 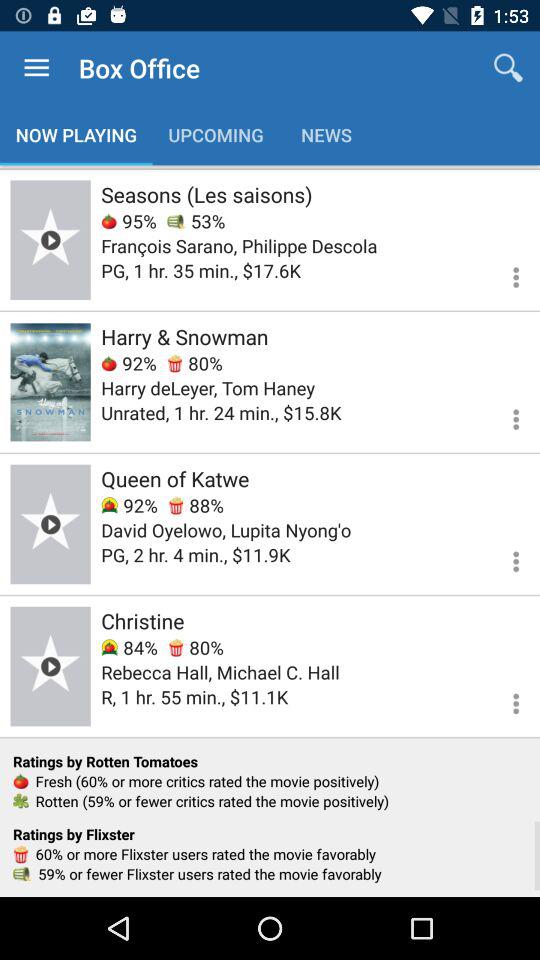 What do you see at coordinates (184, 336) in the screenshot?
I see `turn on icon above the 92% item` at bounding box center [184, 336].